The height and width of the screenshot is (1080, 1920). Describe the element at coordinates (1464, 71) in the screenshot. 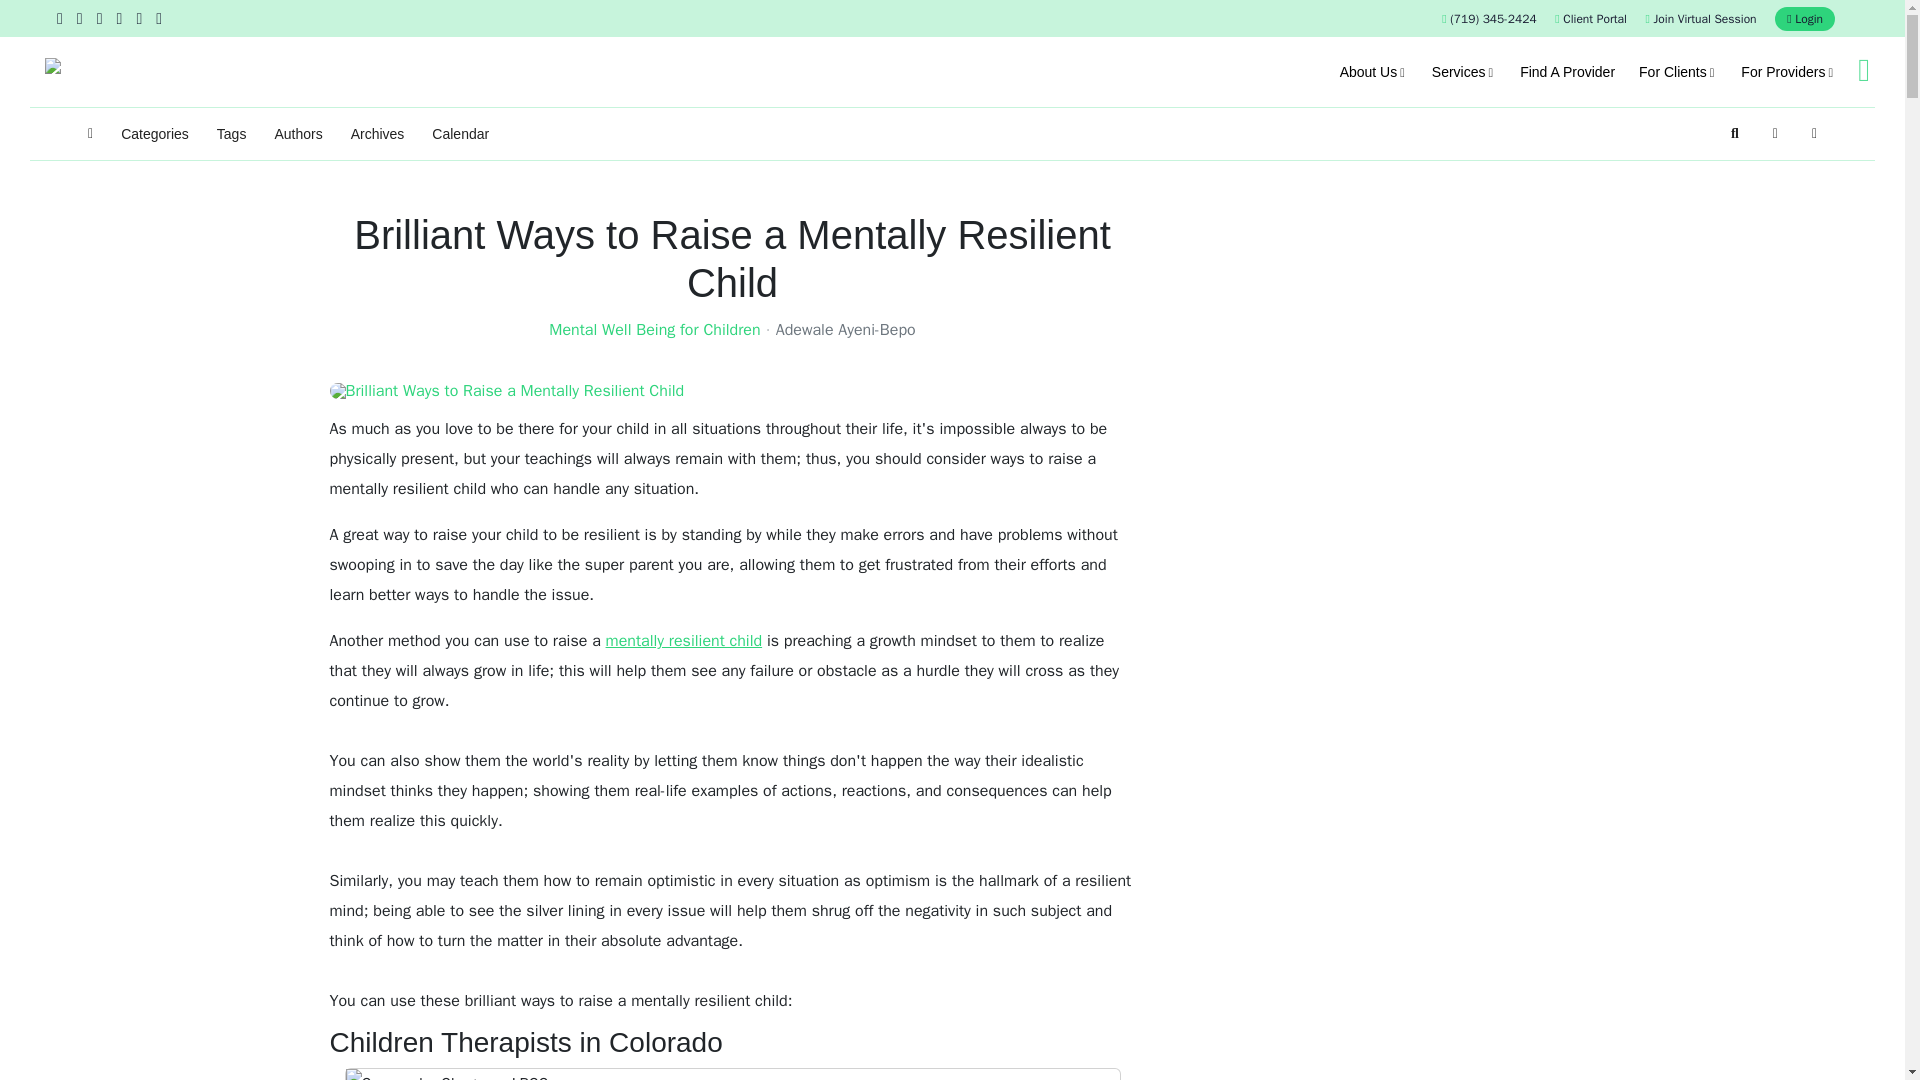

I see `Services` at that location.